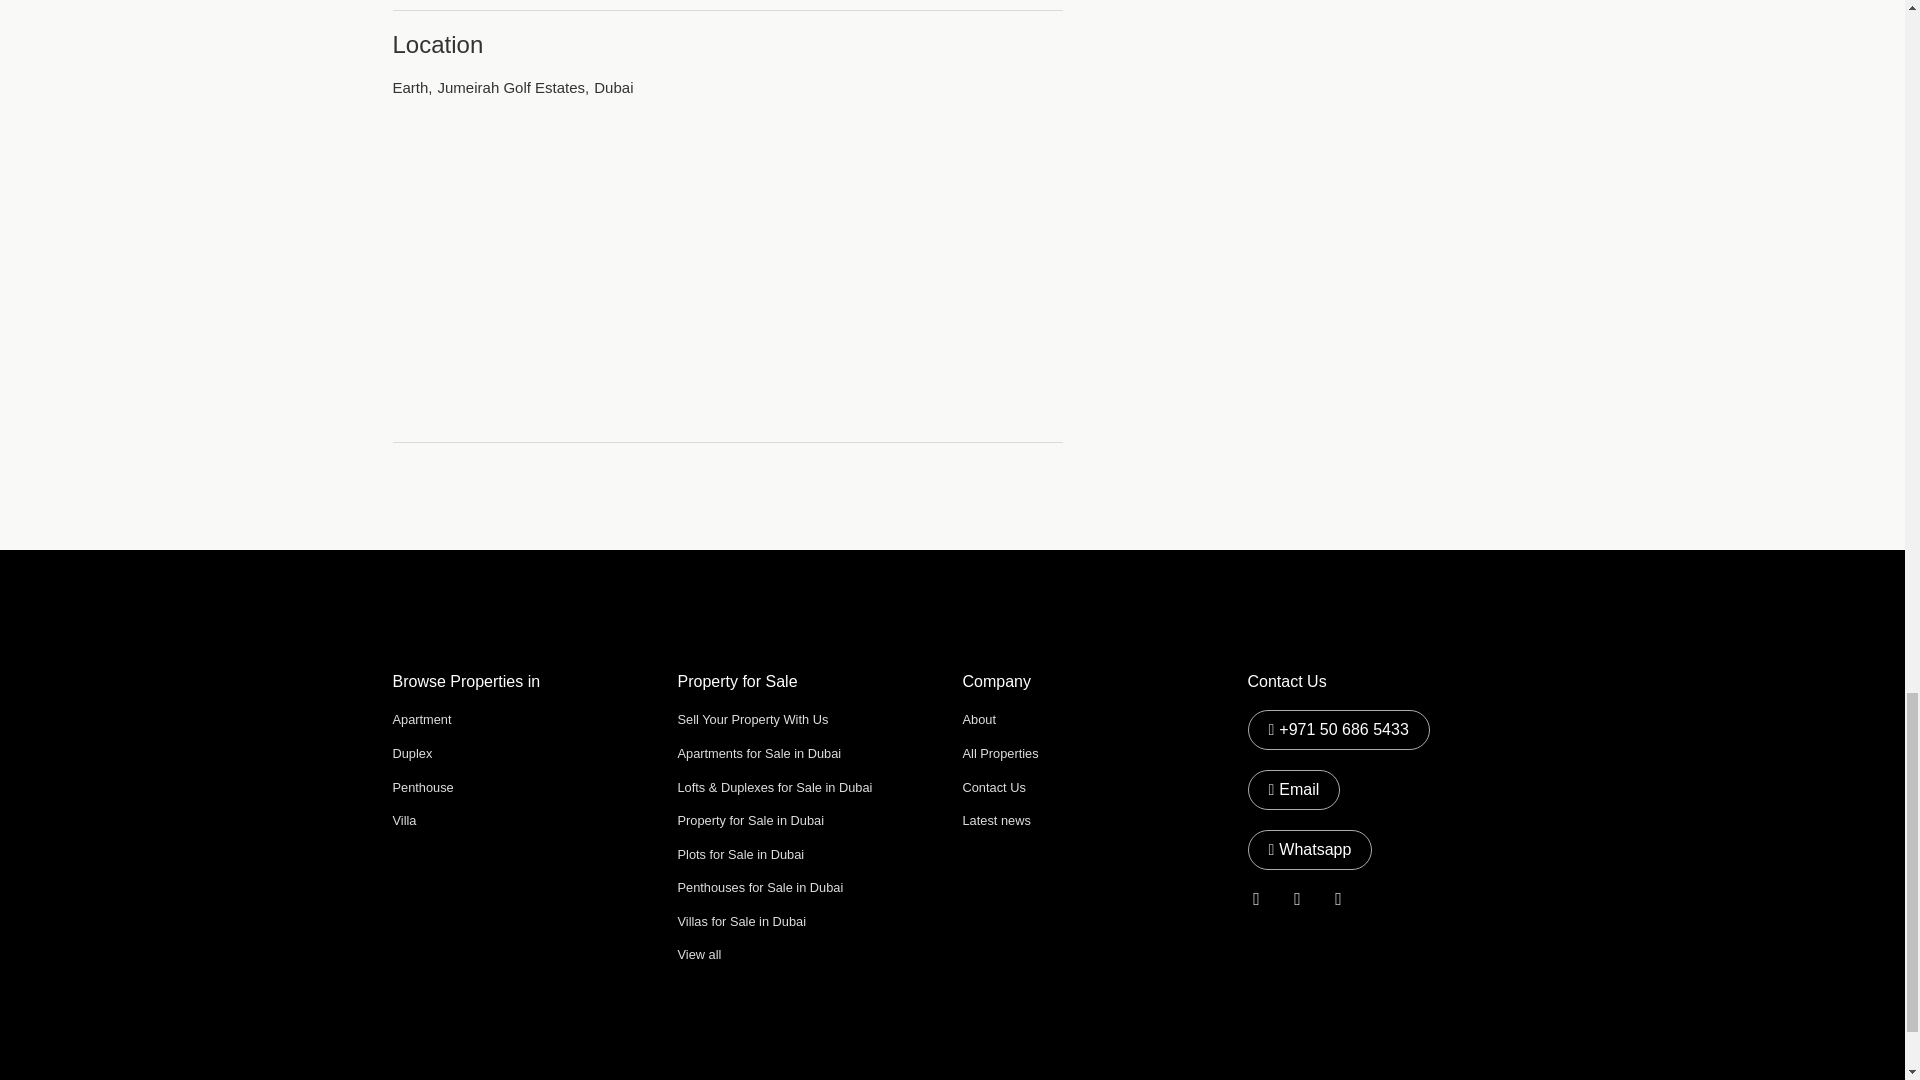 This screenshot has height=1080, width=1920. I want to click on Apartments for Sale in Dubai, so click(760, 754).